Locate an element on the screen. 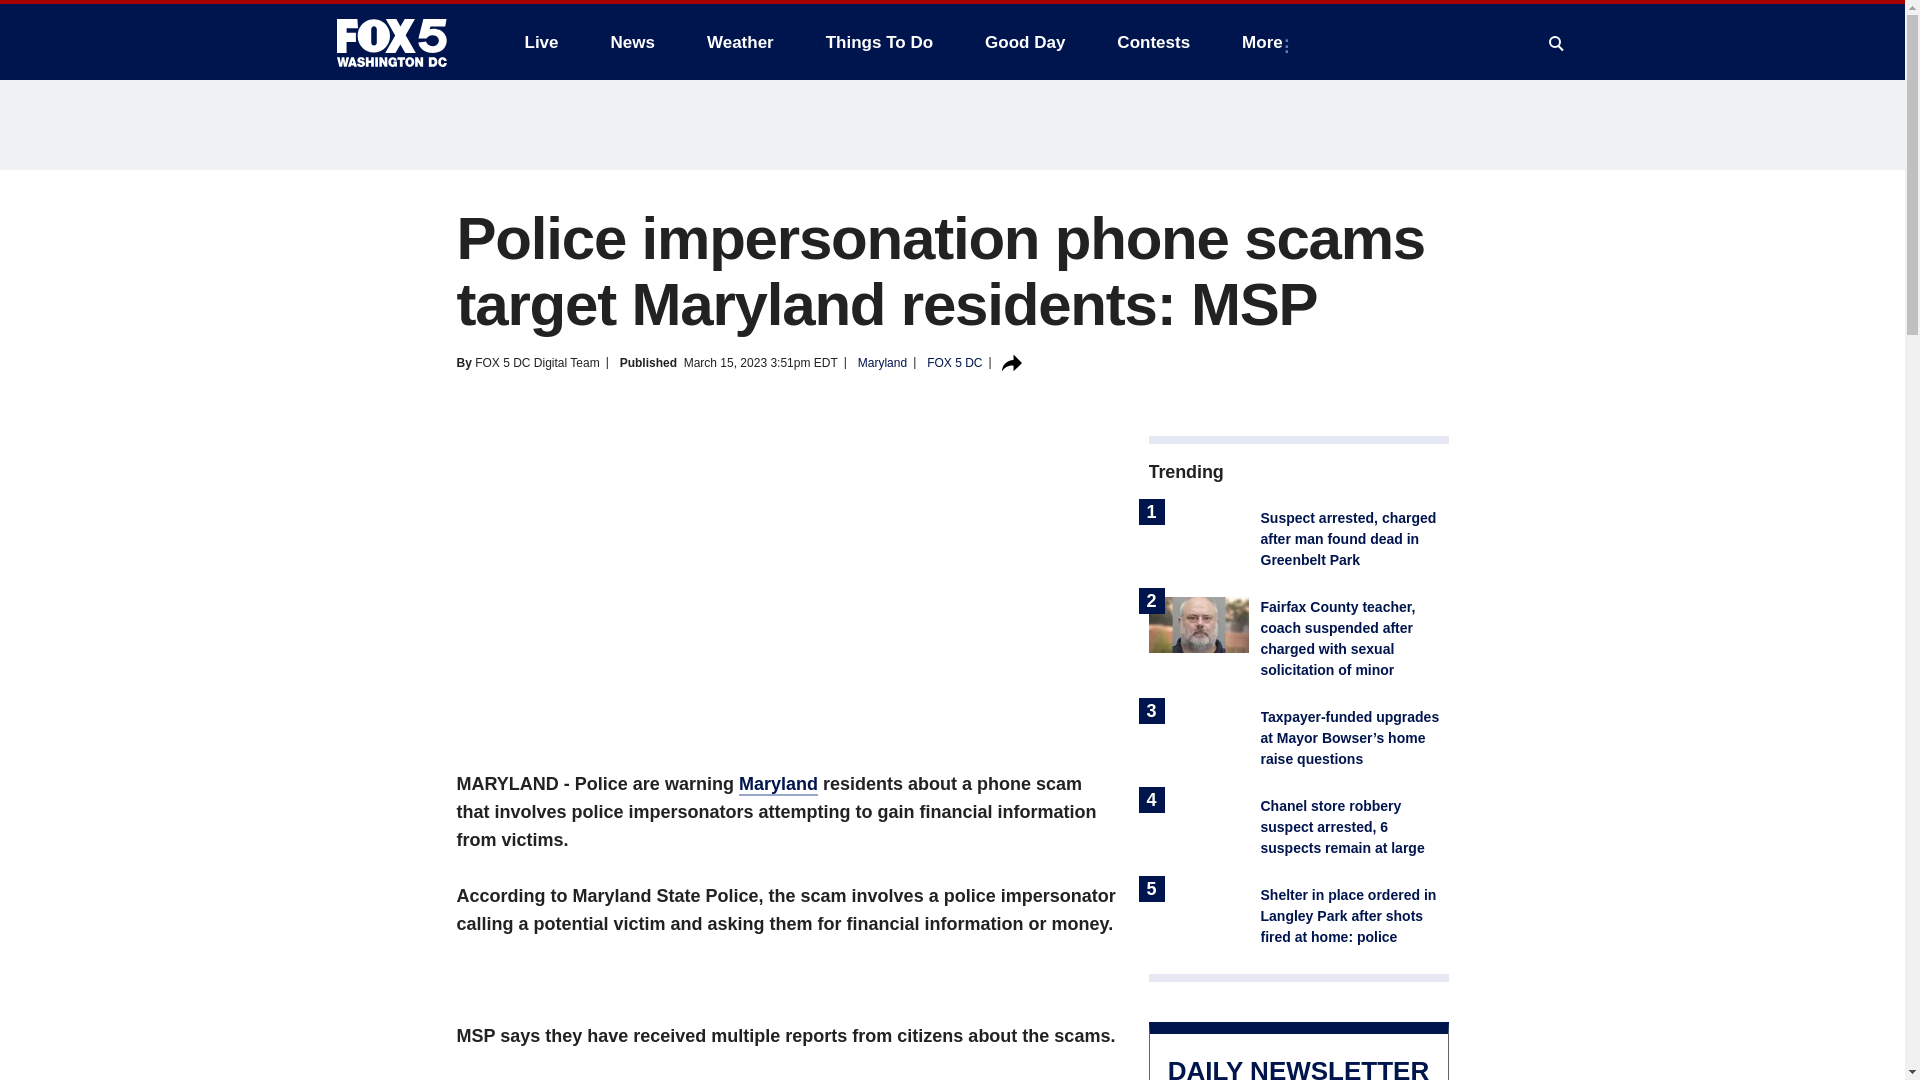 The height and width of the screenshot is (1080, 1920). Weather is located at coordinates (740, 42).